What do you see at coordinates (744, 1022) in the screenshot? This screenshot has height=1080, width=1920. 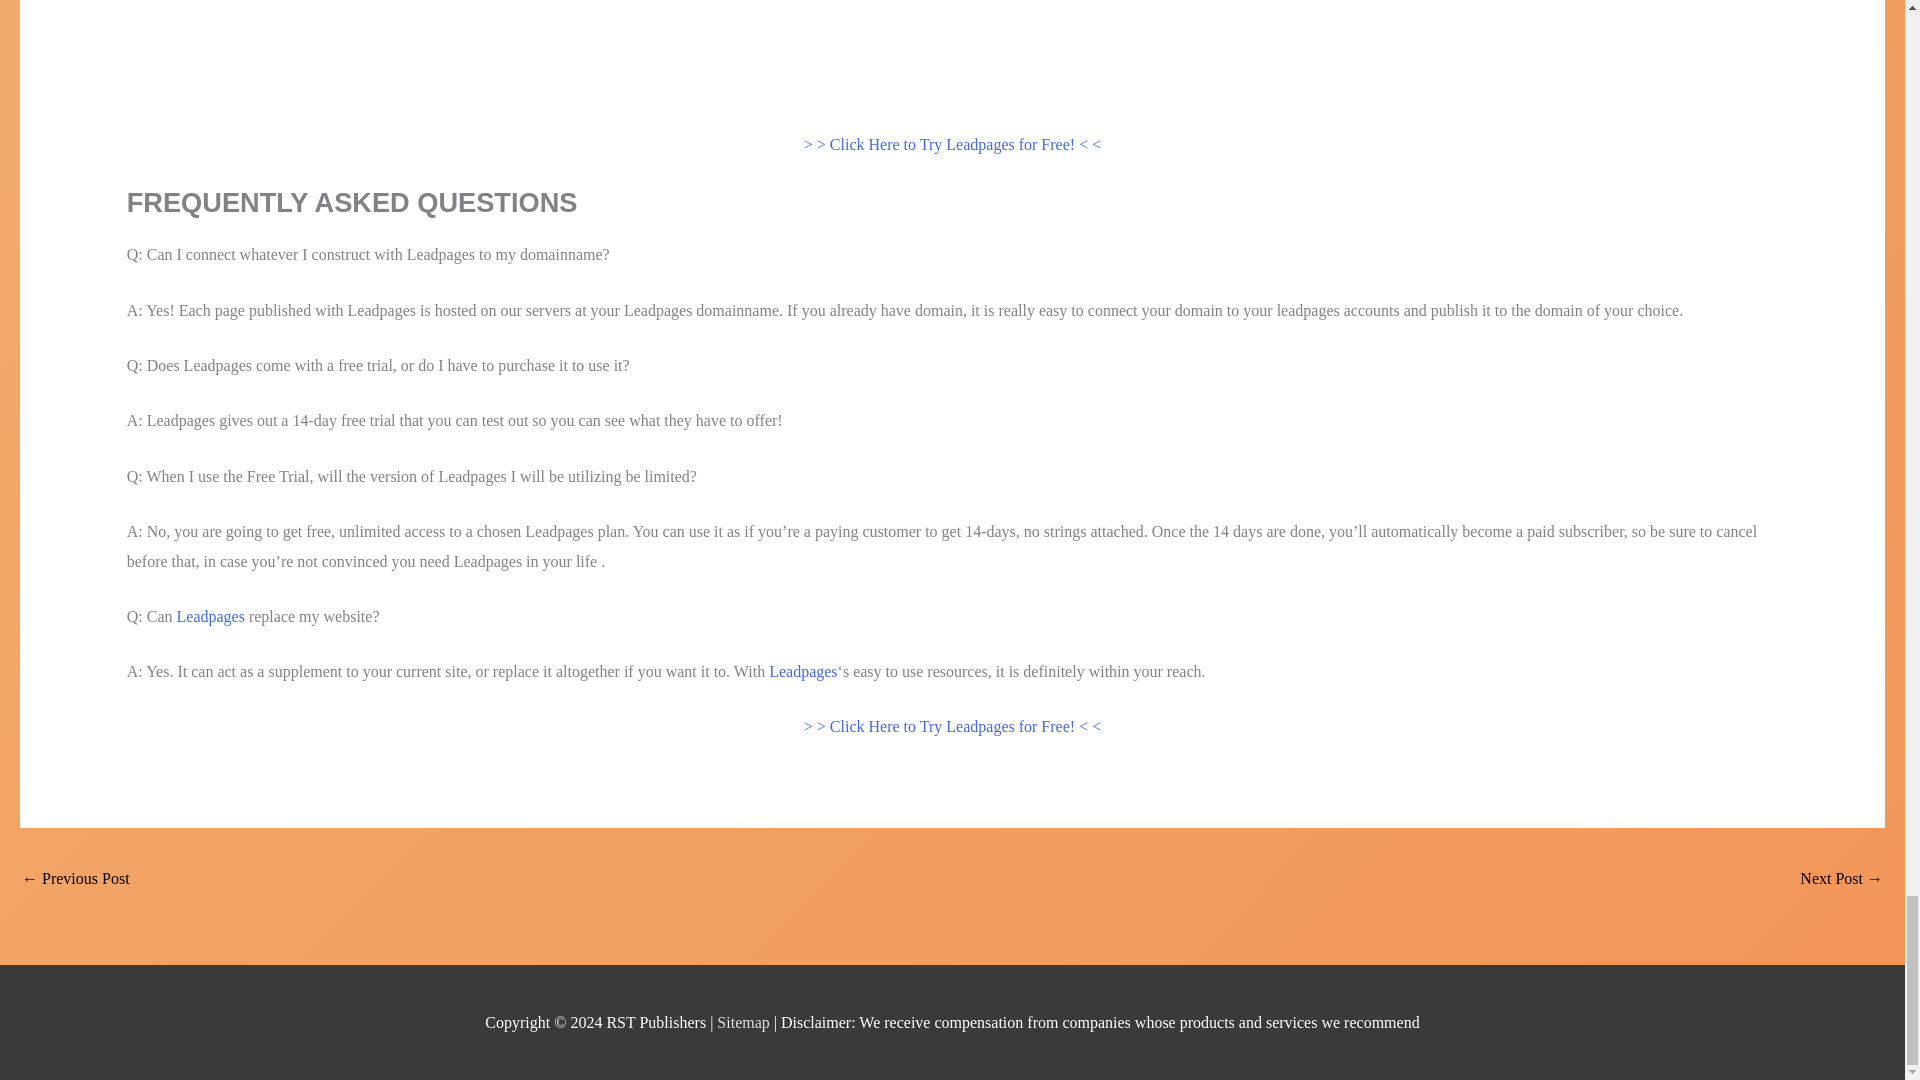 I see `Sitemap` at bounding box center [744, 1022].